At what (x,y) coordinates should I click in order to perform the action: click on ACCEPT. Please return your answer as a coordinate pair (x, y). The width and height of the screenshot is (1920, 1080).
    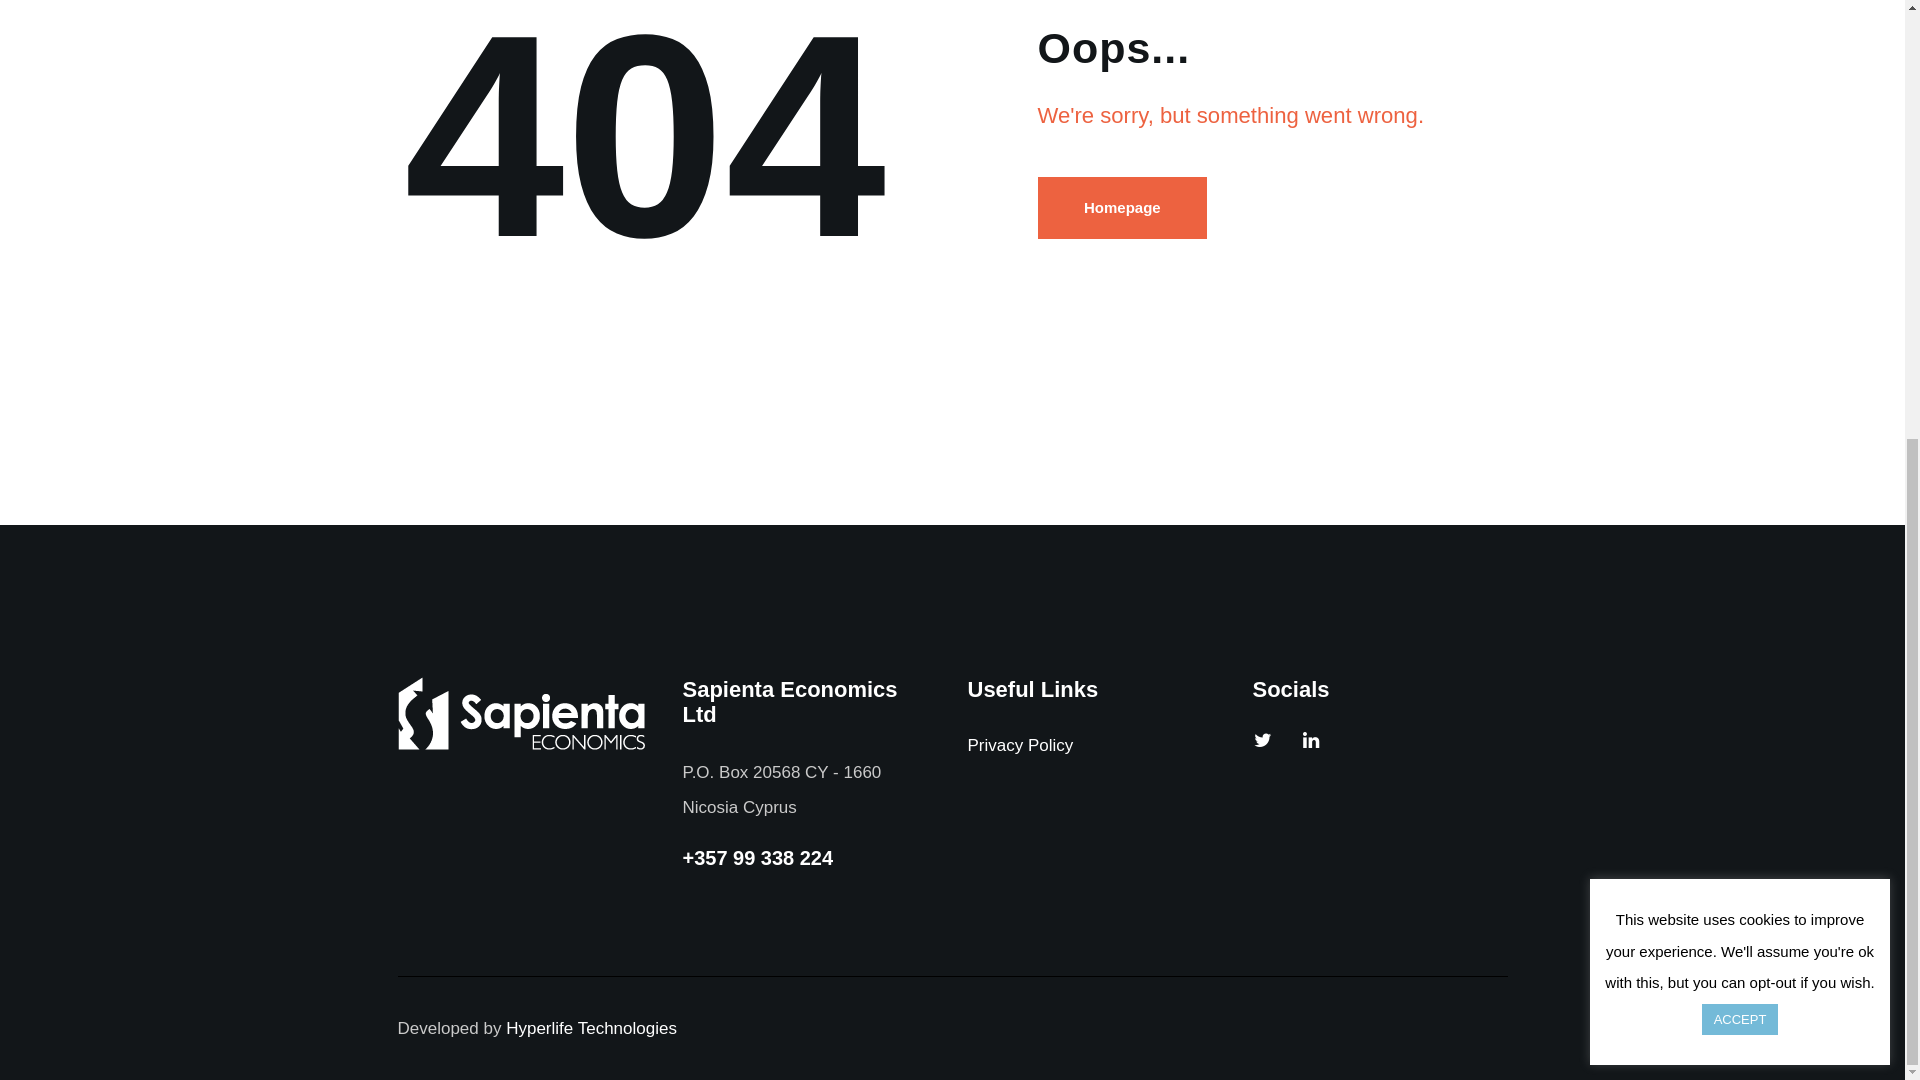
    Looking at the image, I should click on (1740, 288).